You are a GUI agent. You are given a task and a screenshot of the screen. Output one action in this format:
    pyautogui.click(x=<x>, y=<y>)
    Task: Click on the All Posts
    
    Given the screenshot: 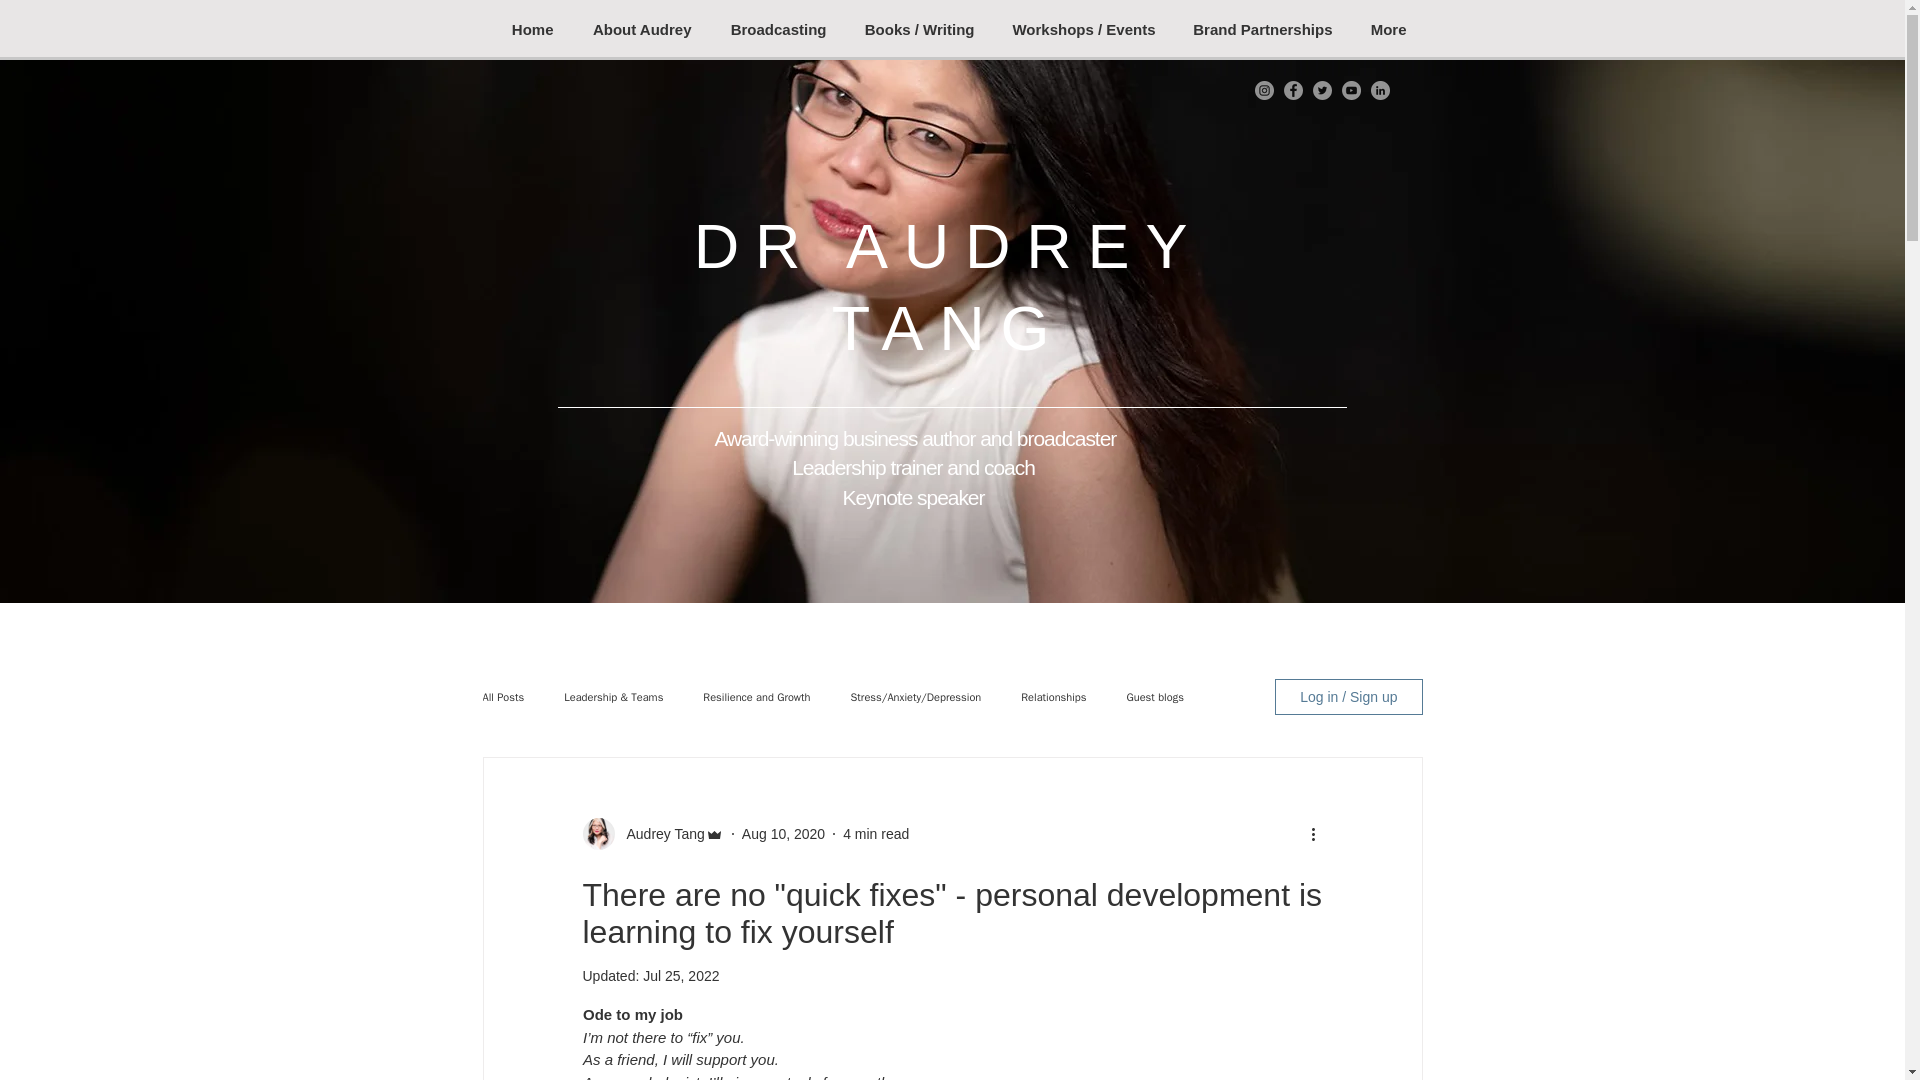 What is the action you would take?
    pyautogui.click(x=502, y=698)
    